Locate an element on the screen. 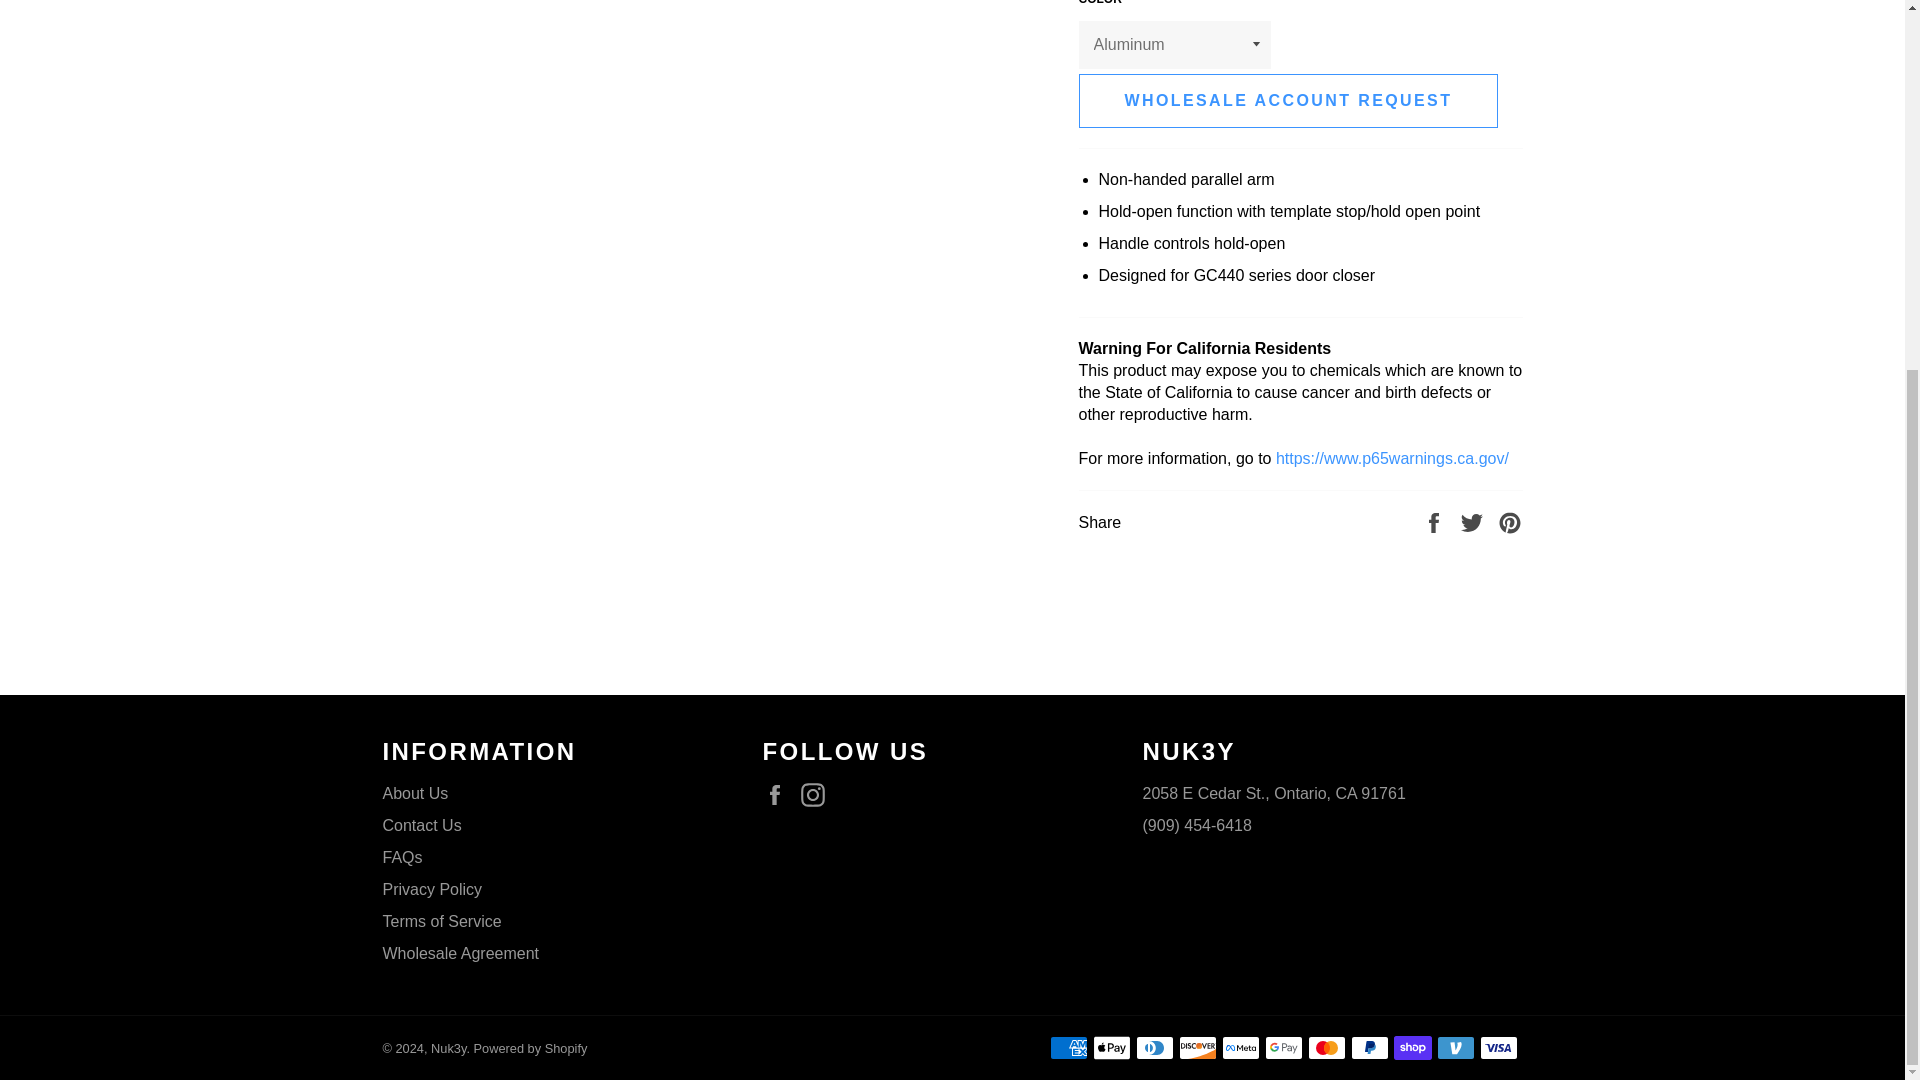 This screenshot has height=1080, width=1920. Pin on Pinterest is located at coordinates (1510, 522).